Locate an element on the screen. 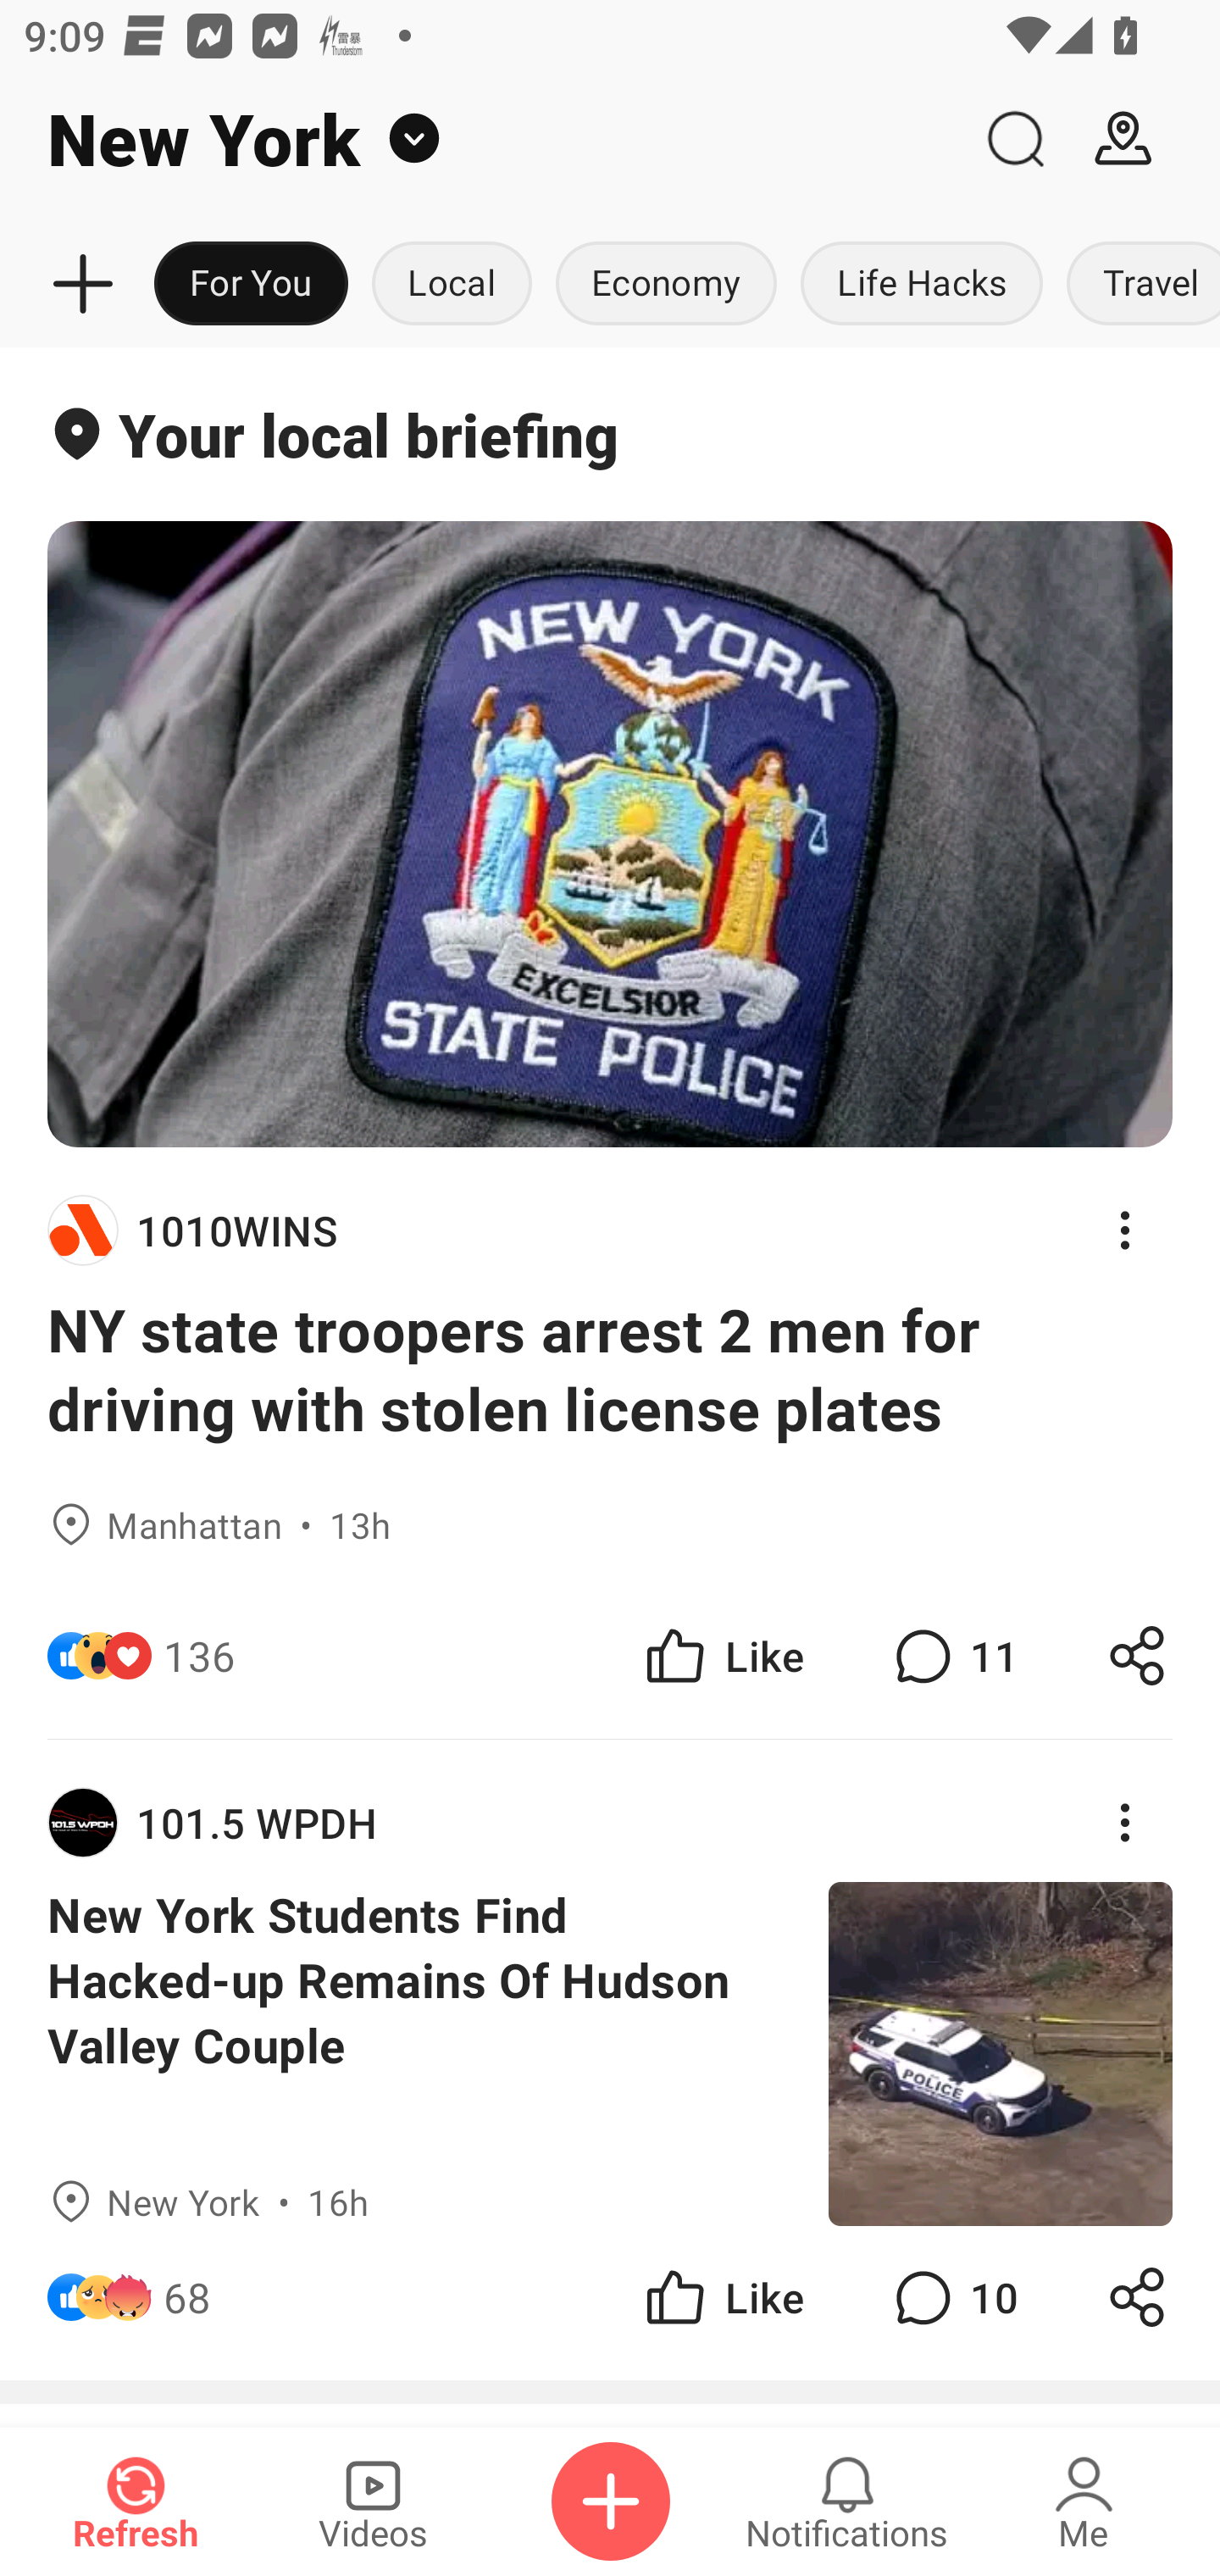 Image resolution: width=1220 pixels, height=2576 pixels. 11 is located at coordinates (952, 1654).